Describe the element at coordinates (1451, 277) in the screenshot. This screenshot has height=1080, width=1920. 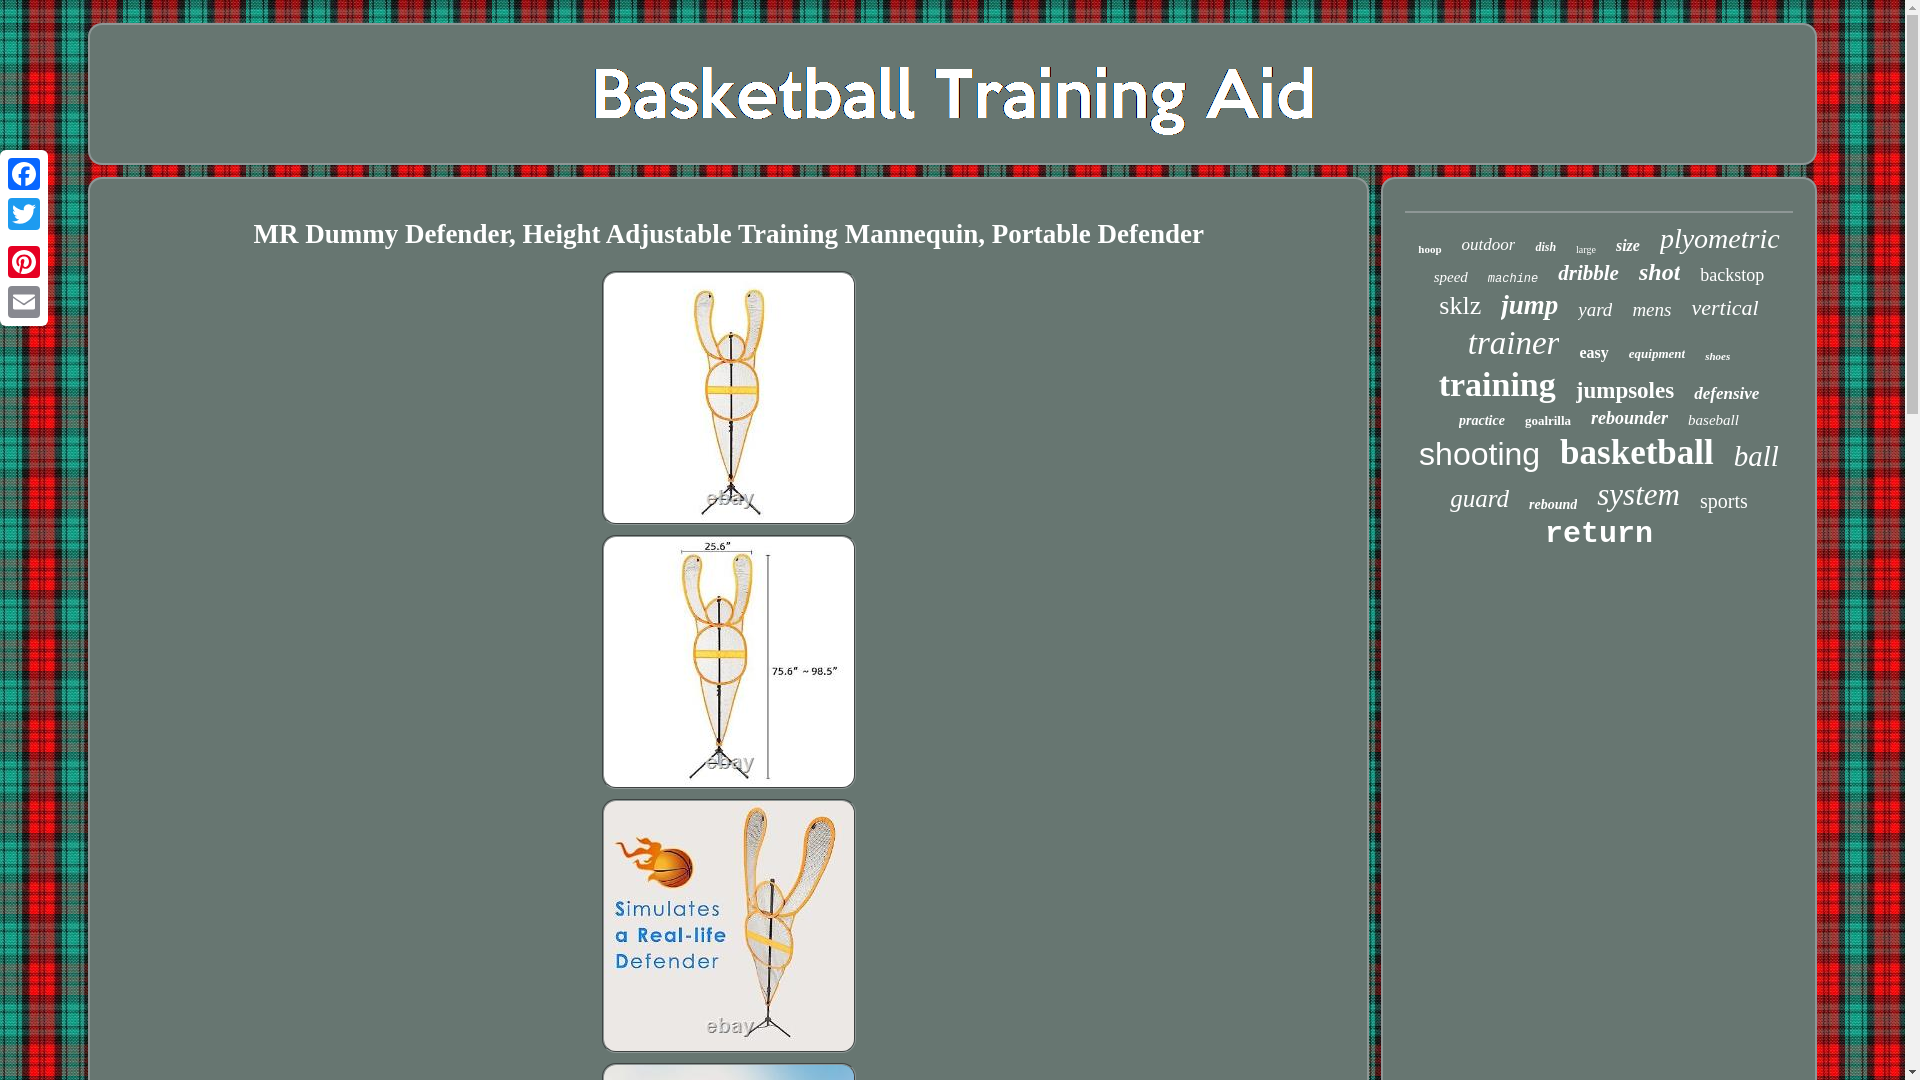
I see `speed` at that location.